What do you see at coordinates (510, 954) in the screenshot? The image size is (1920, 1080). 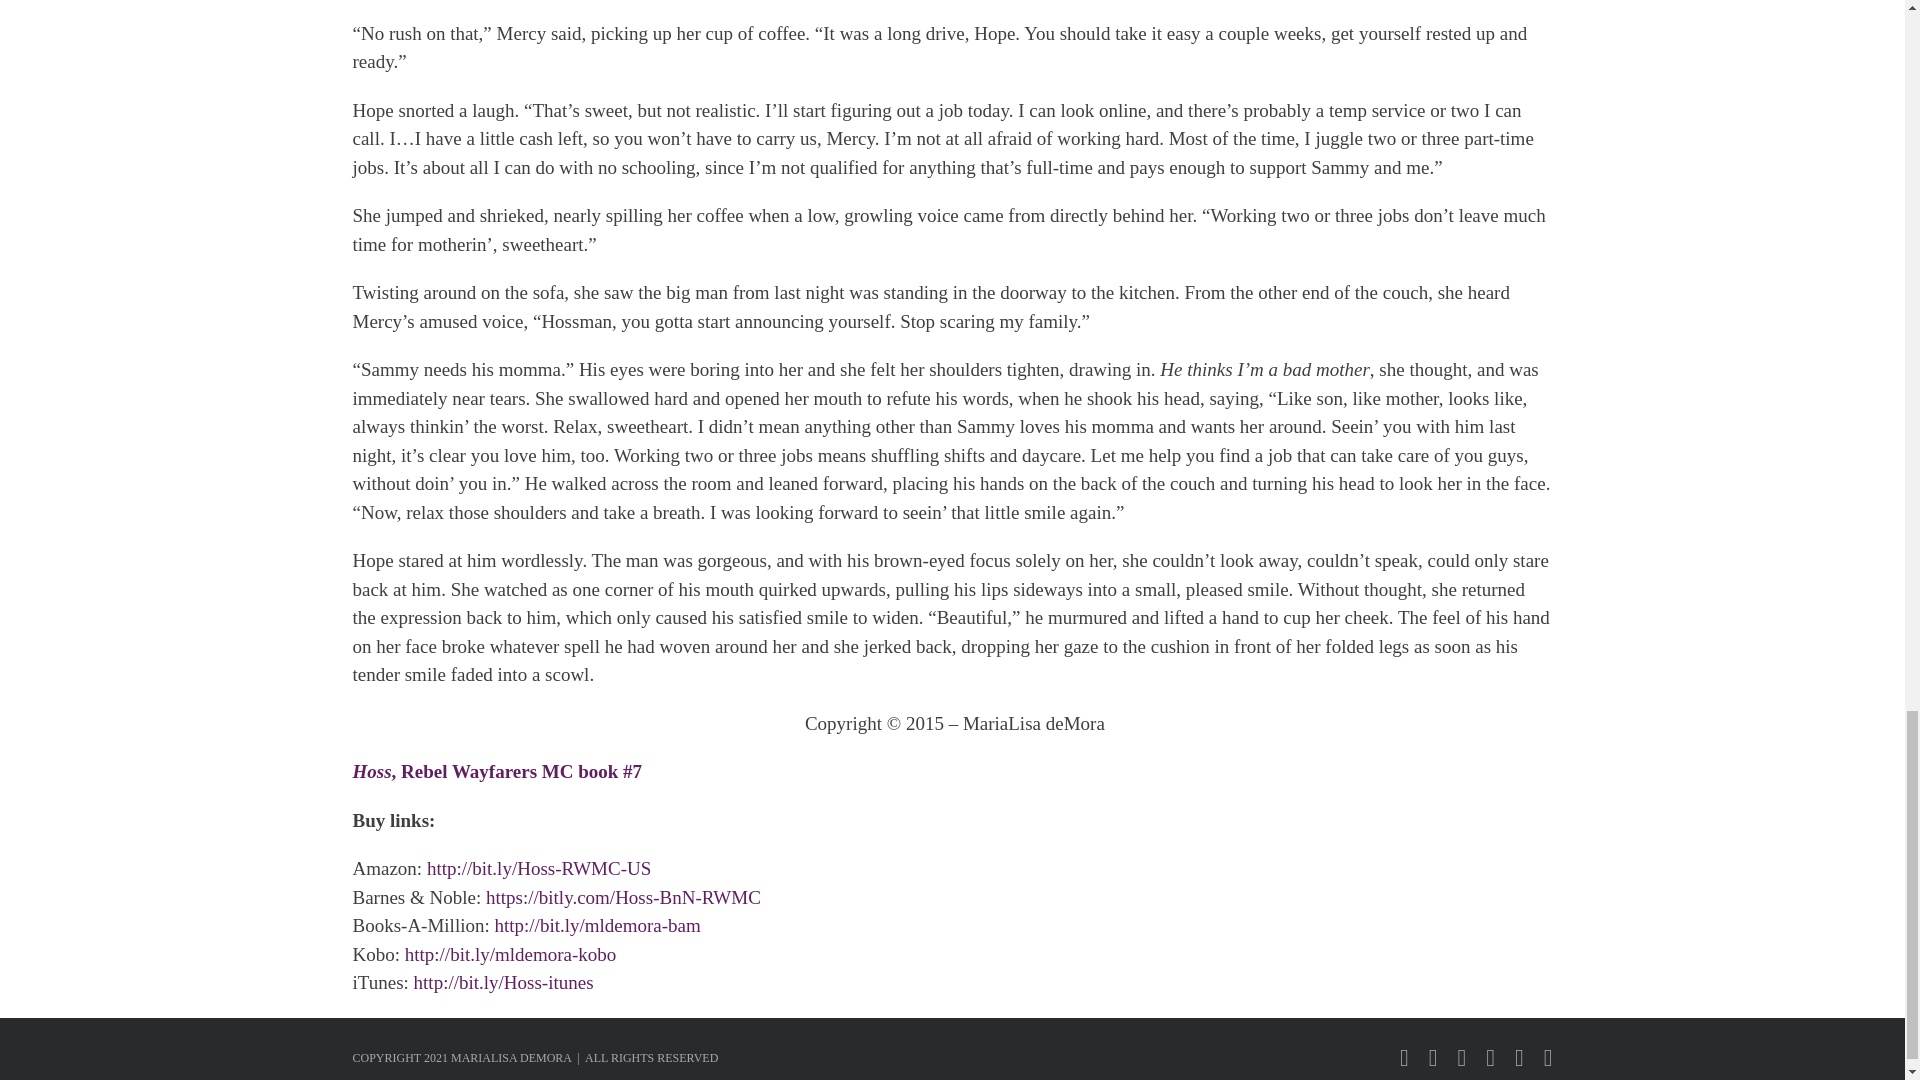 I see `MariaLisa deMora - Kobo` at bounding box center [510, 954].